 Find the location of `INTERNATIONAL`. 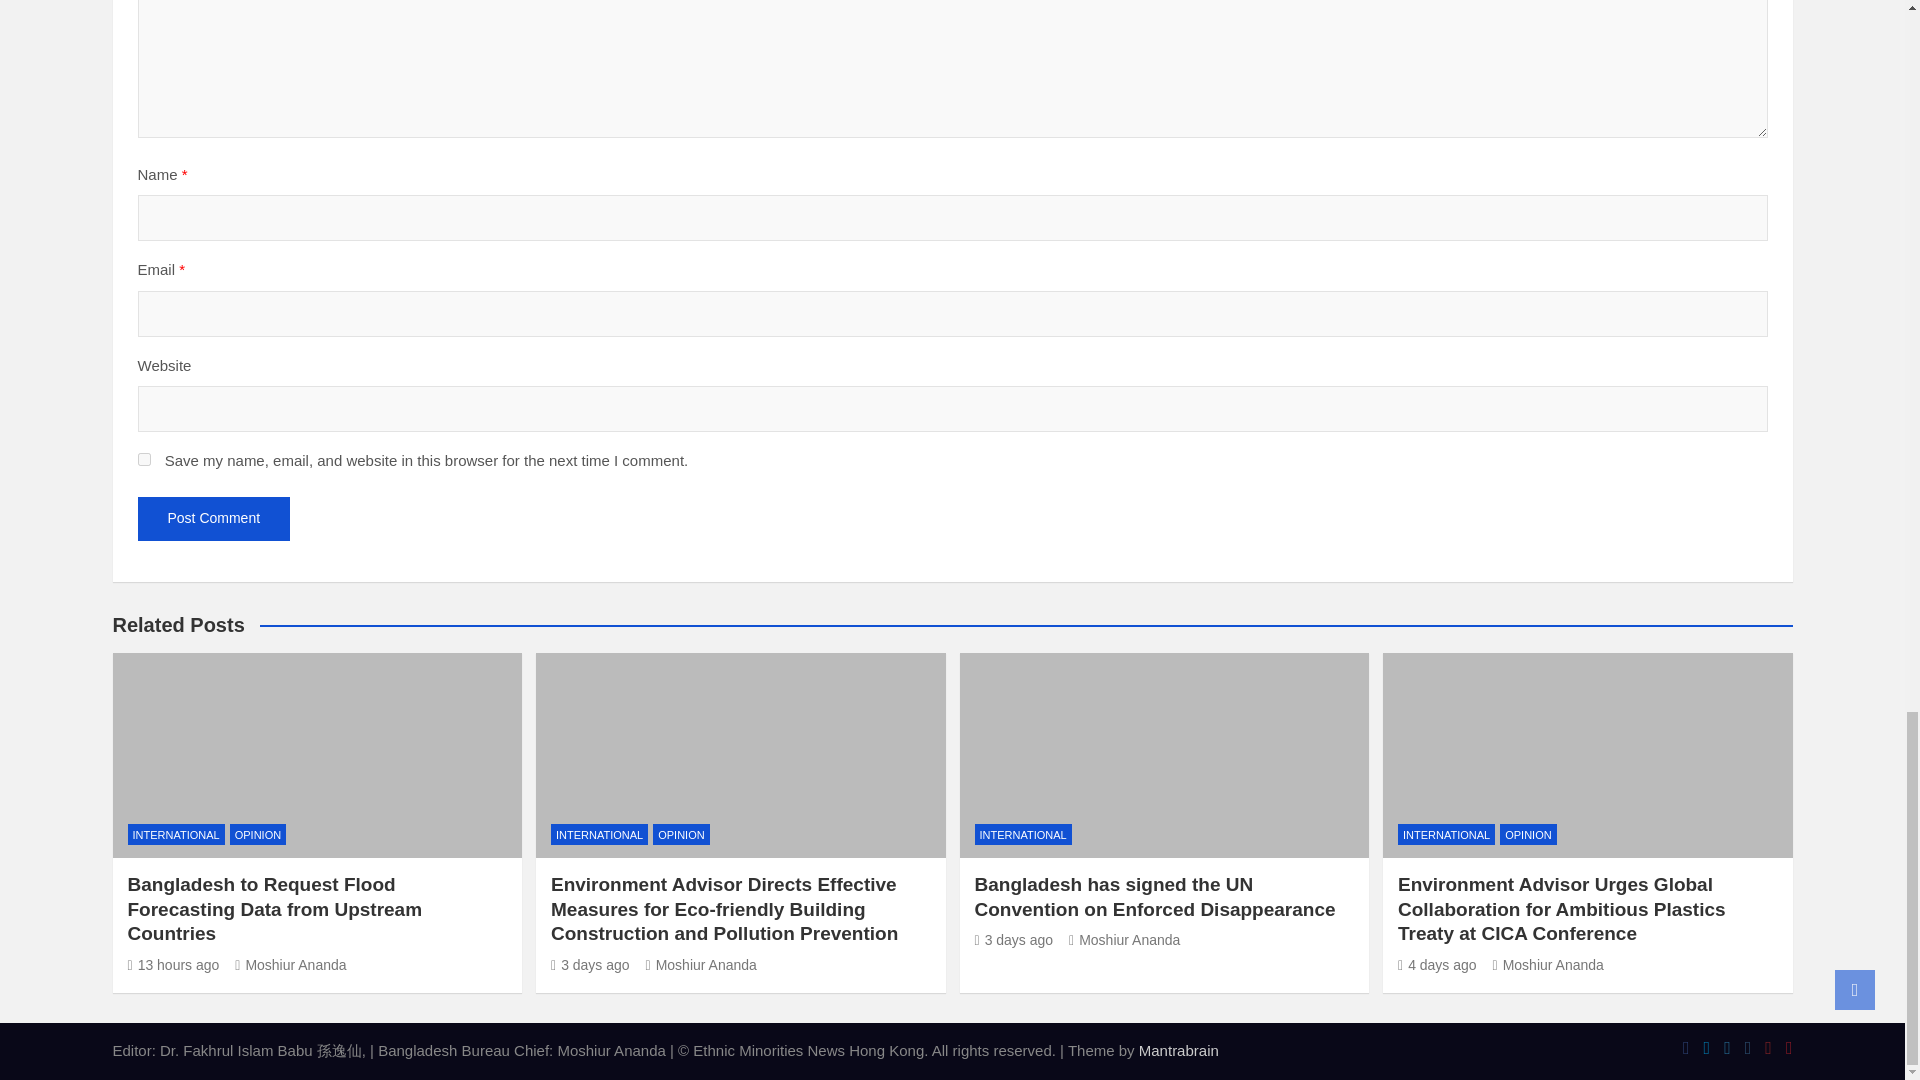

INTERNATIONAL is located at coordinates (600, 834).